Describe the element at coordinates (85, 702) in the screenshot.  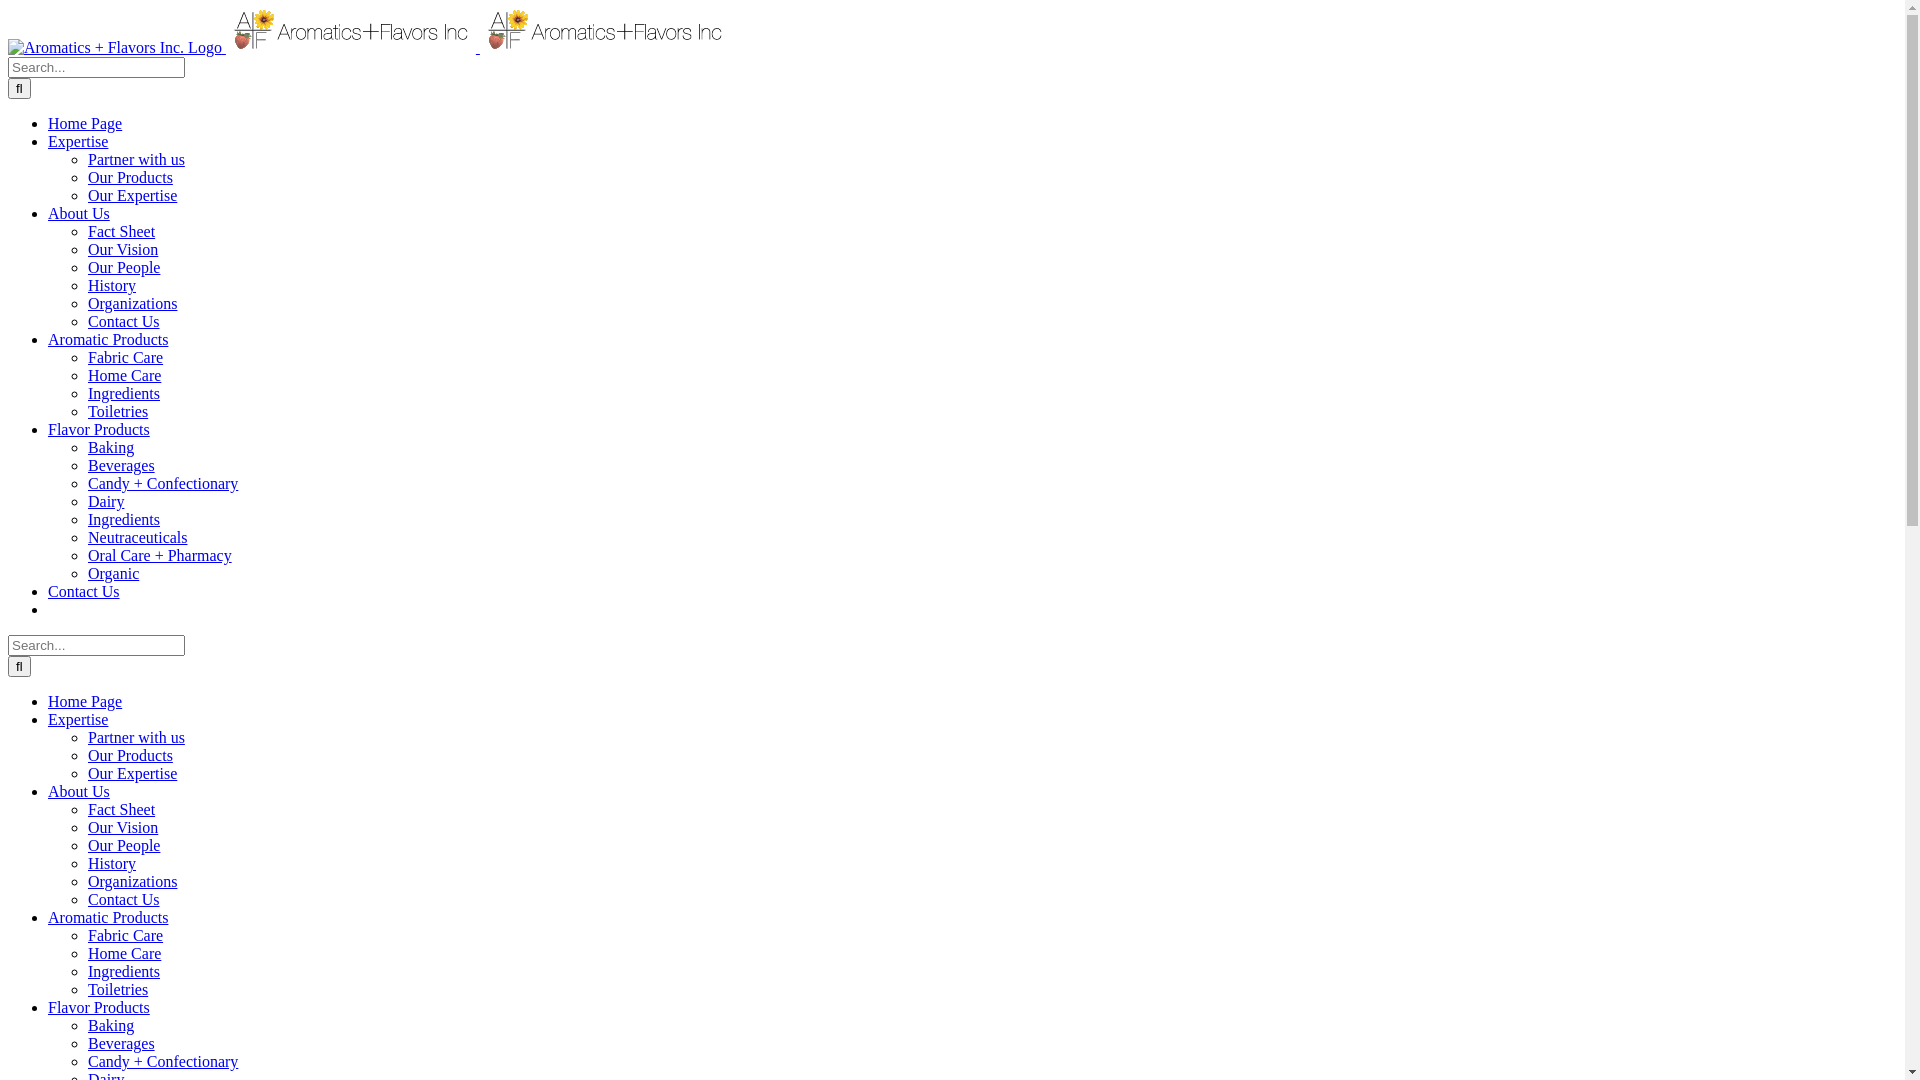
I see `Home Page` at that location.